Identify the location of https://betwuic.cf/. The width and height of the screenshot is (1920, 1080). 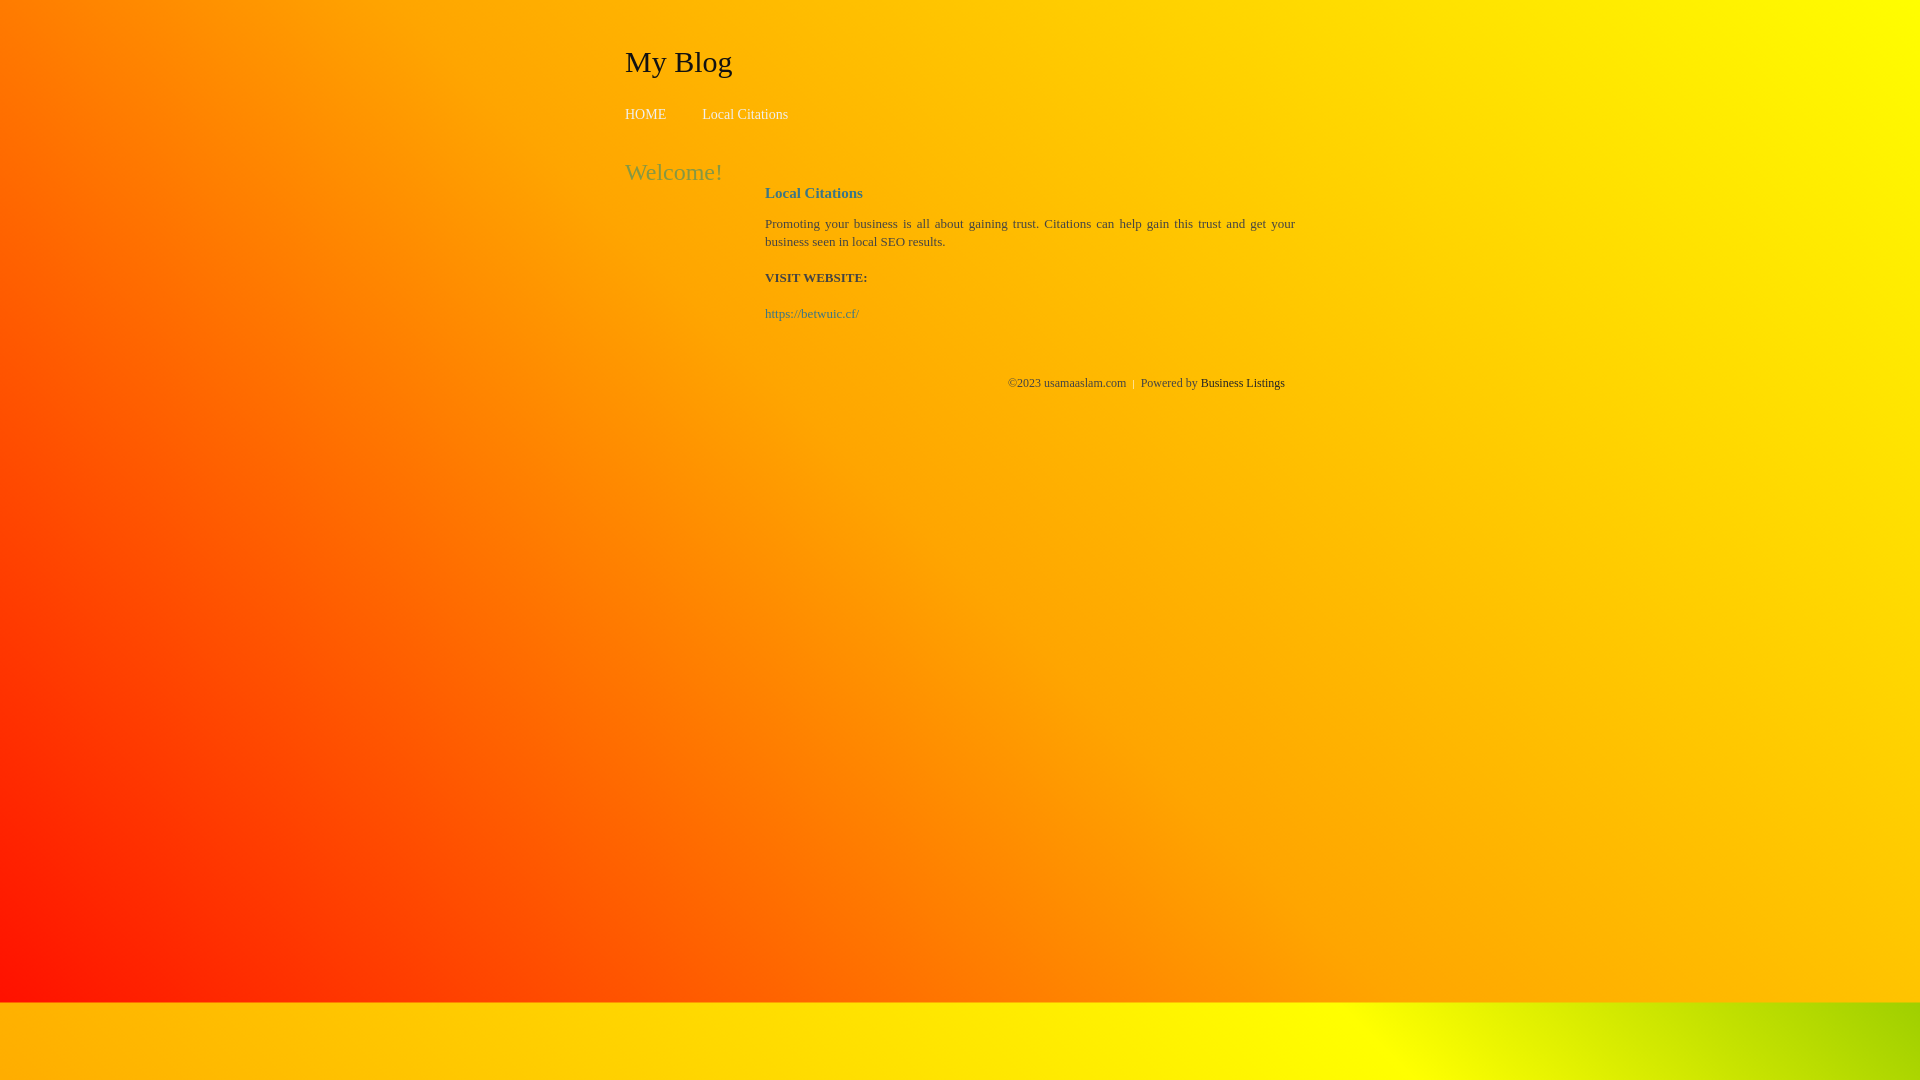
(812, 314).